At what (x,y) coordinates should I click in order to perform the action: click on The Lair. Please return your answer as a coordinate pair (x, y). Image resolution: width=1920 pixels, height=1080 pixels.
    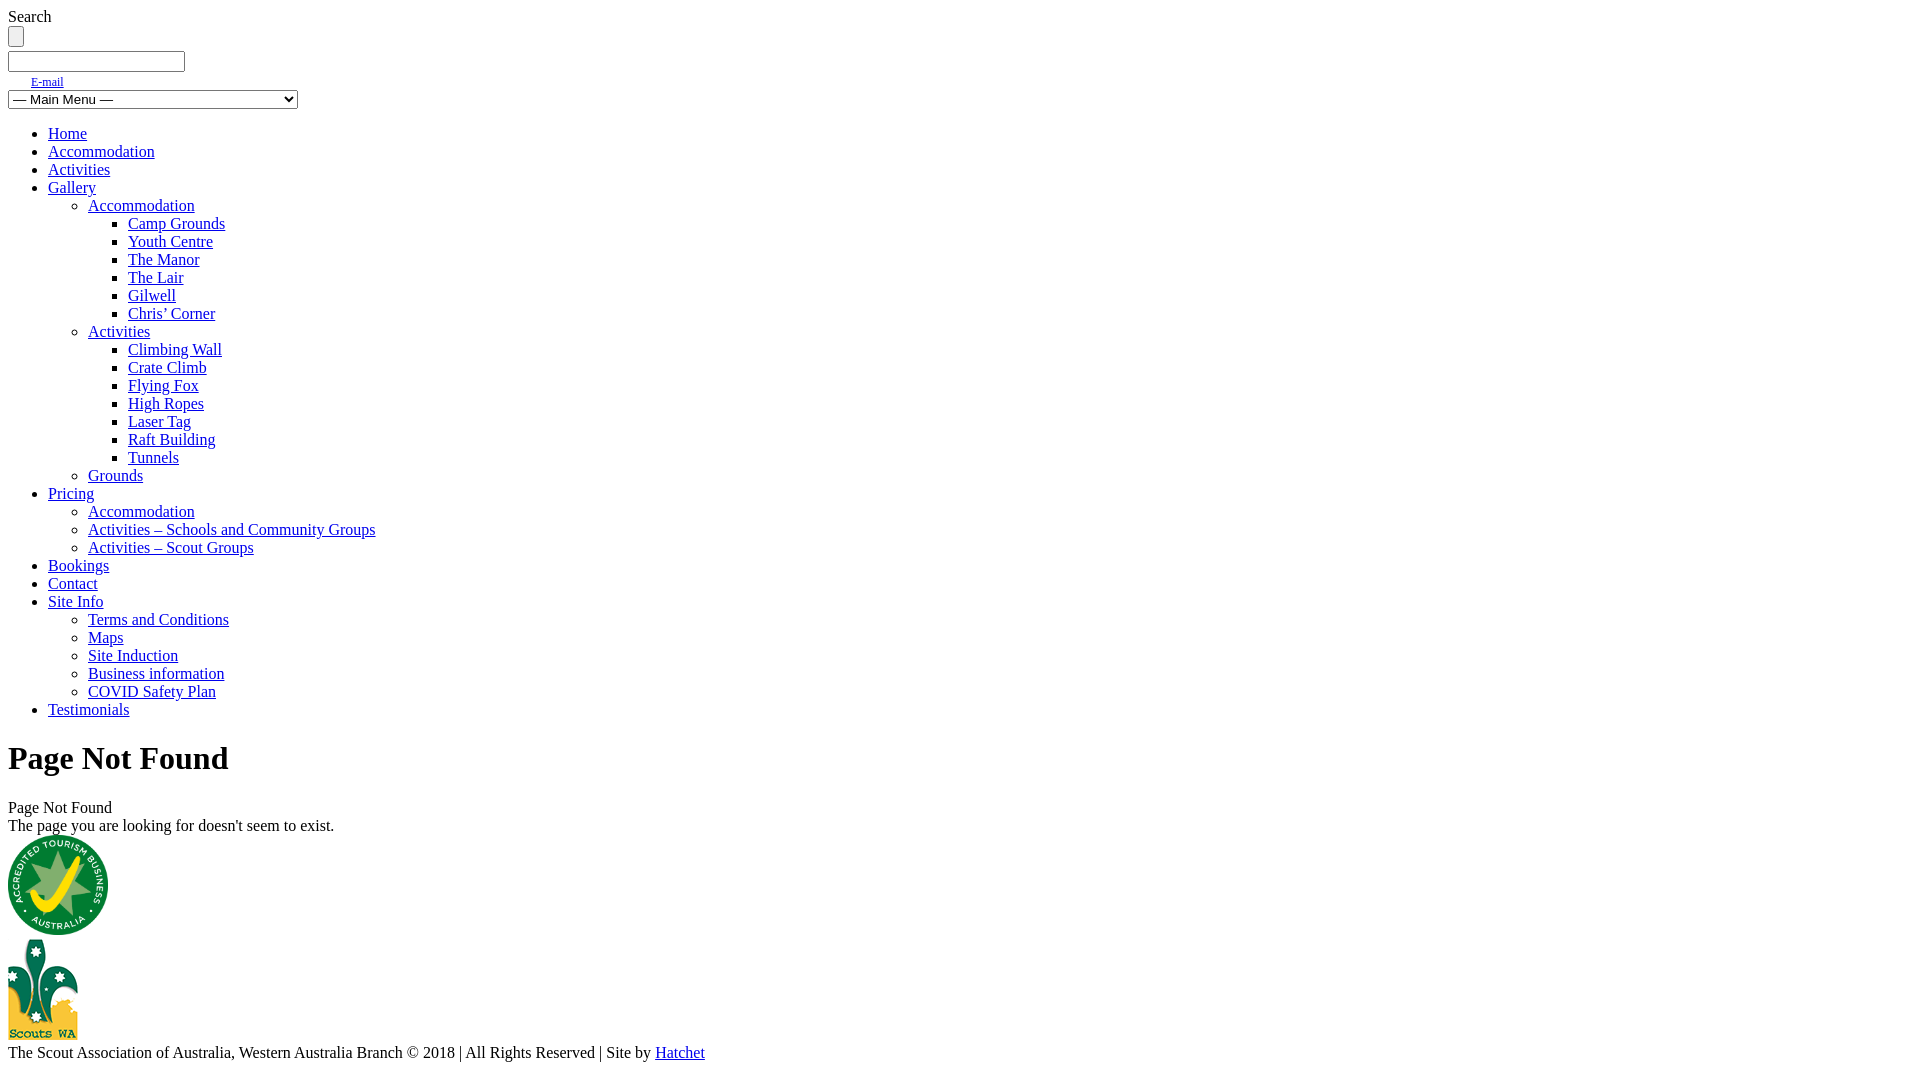
    Looking at the image, I should click on (156, 278).